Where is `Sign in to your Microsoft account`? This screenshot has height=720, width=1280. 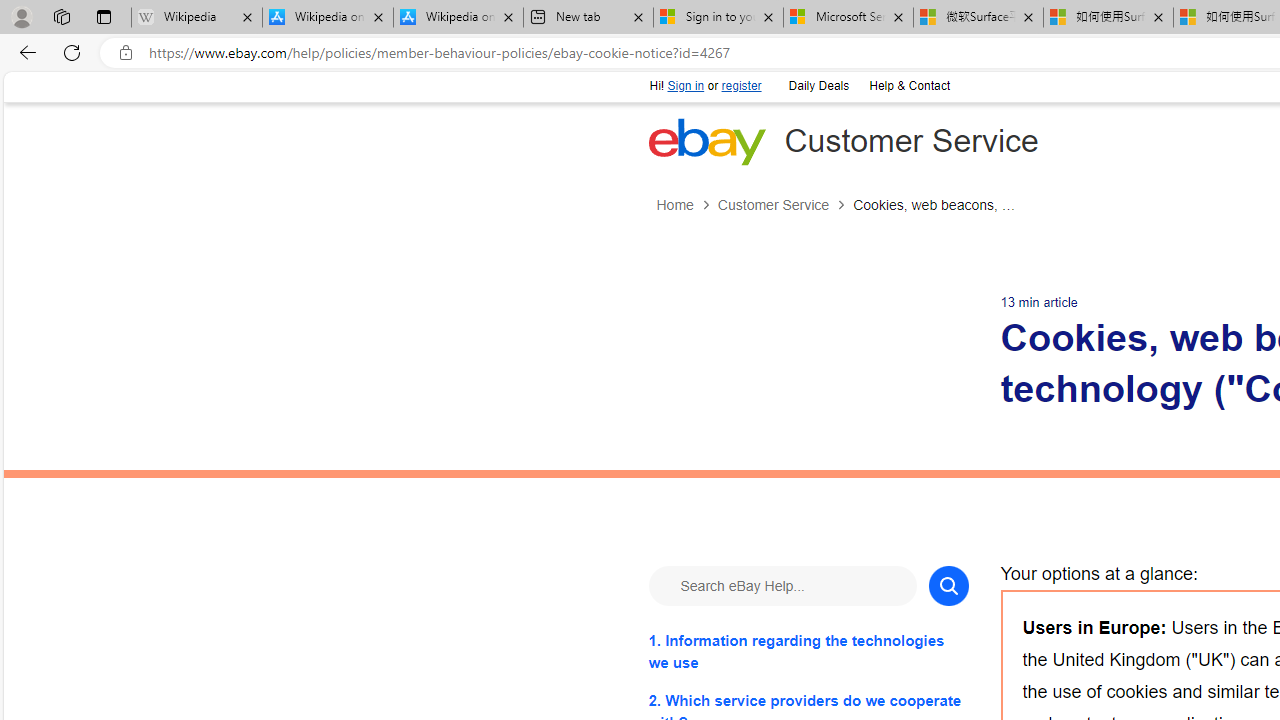
Sign in to your Microsoft account is located at coordinates (718, 18).